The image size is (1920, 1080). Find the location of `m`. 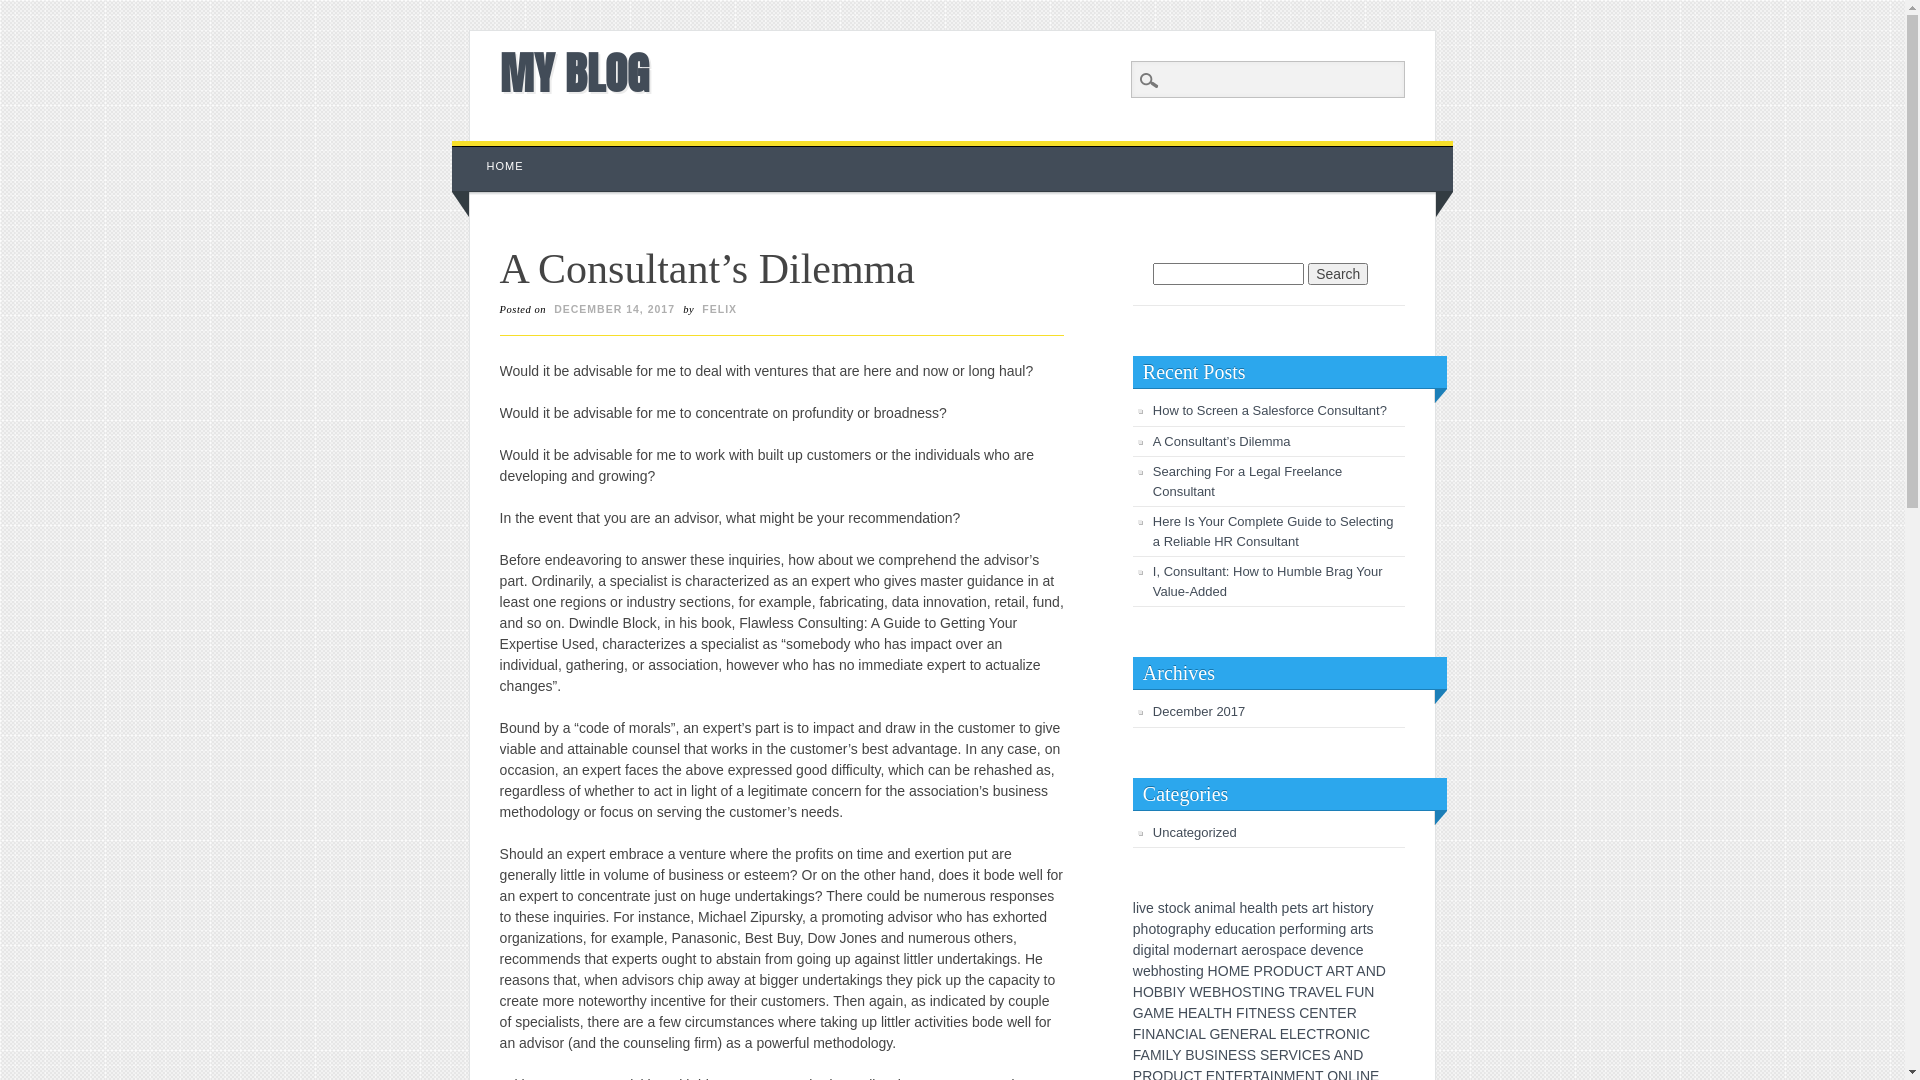

m is located at coordinates (1322, 929).